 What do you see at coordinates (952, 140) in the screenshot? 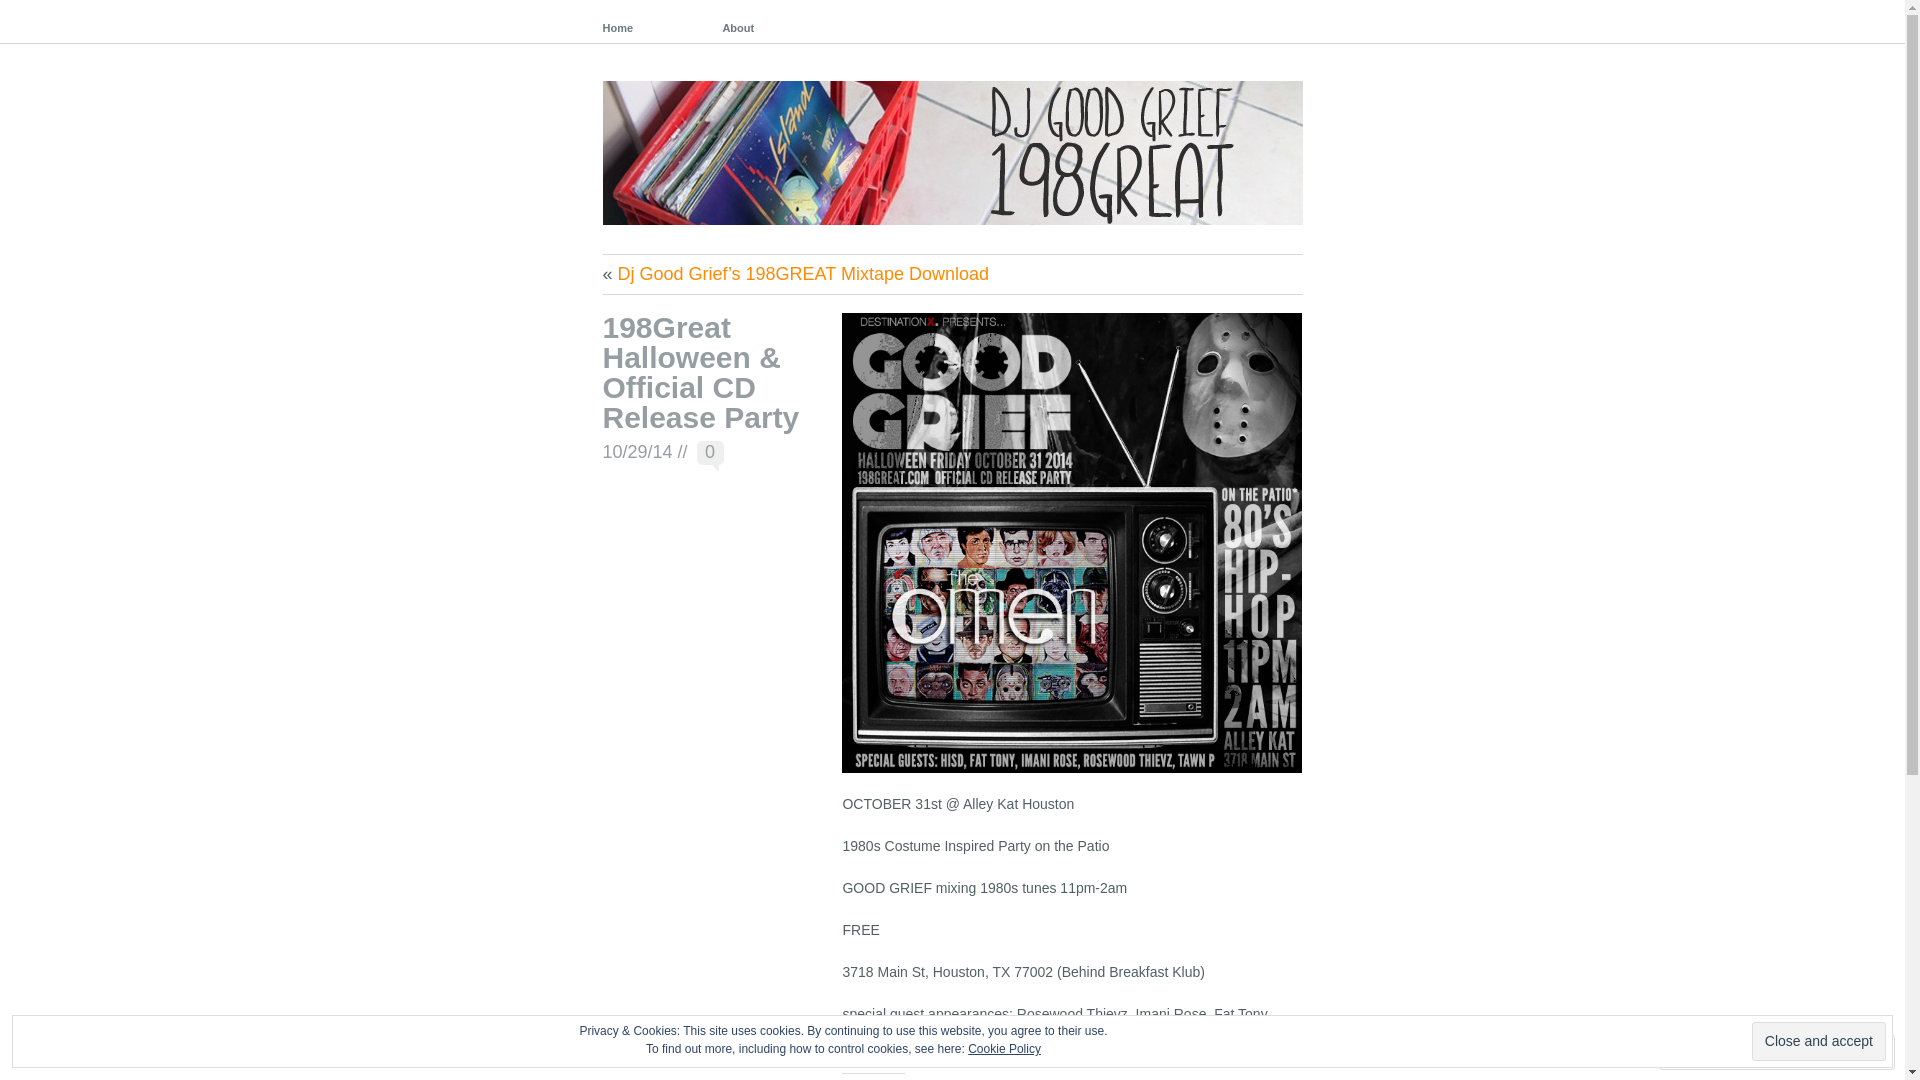
I see `198GREAT` at bounding box center [952, 140].